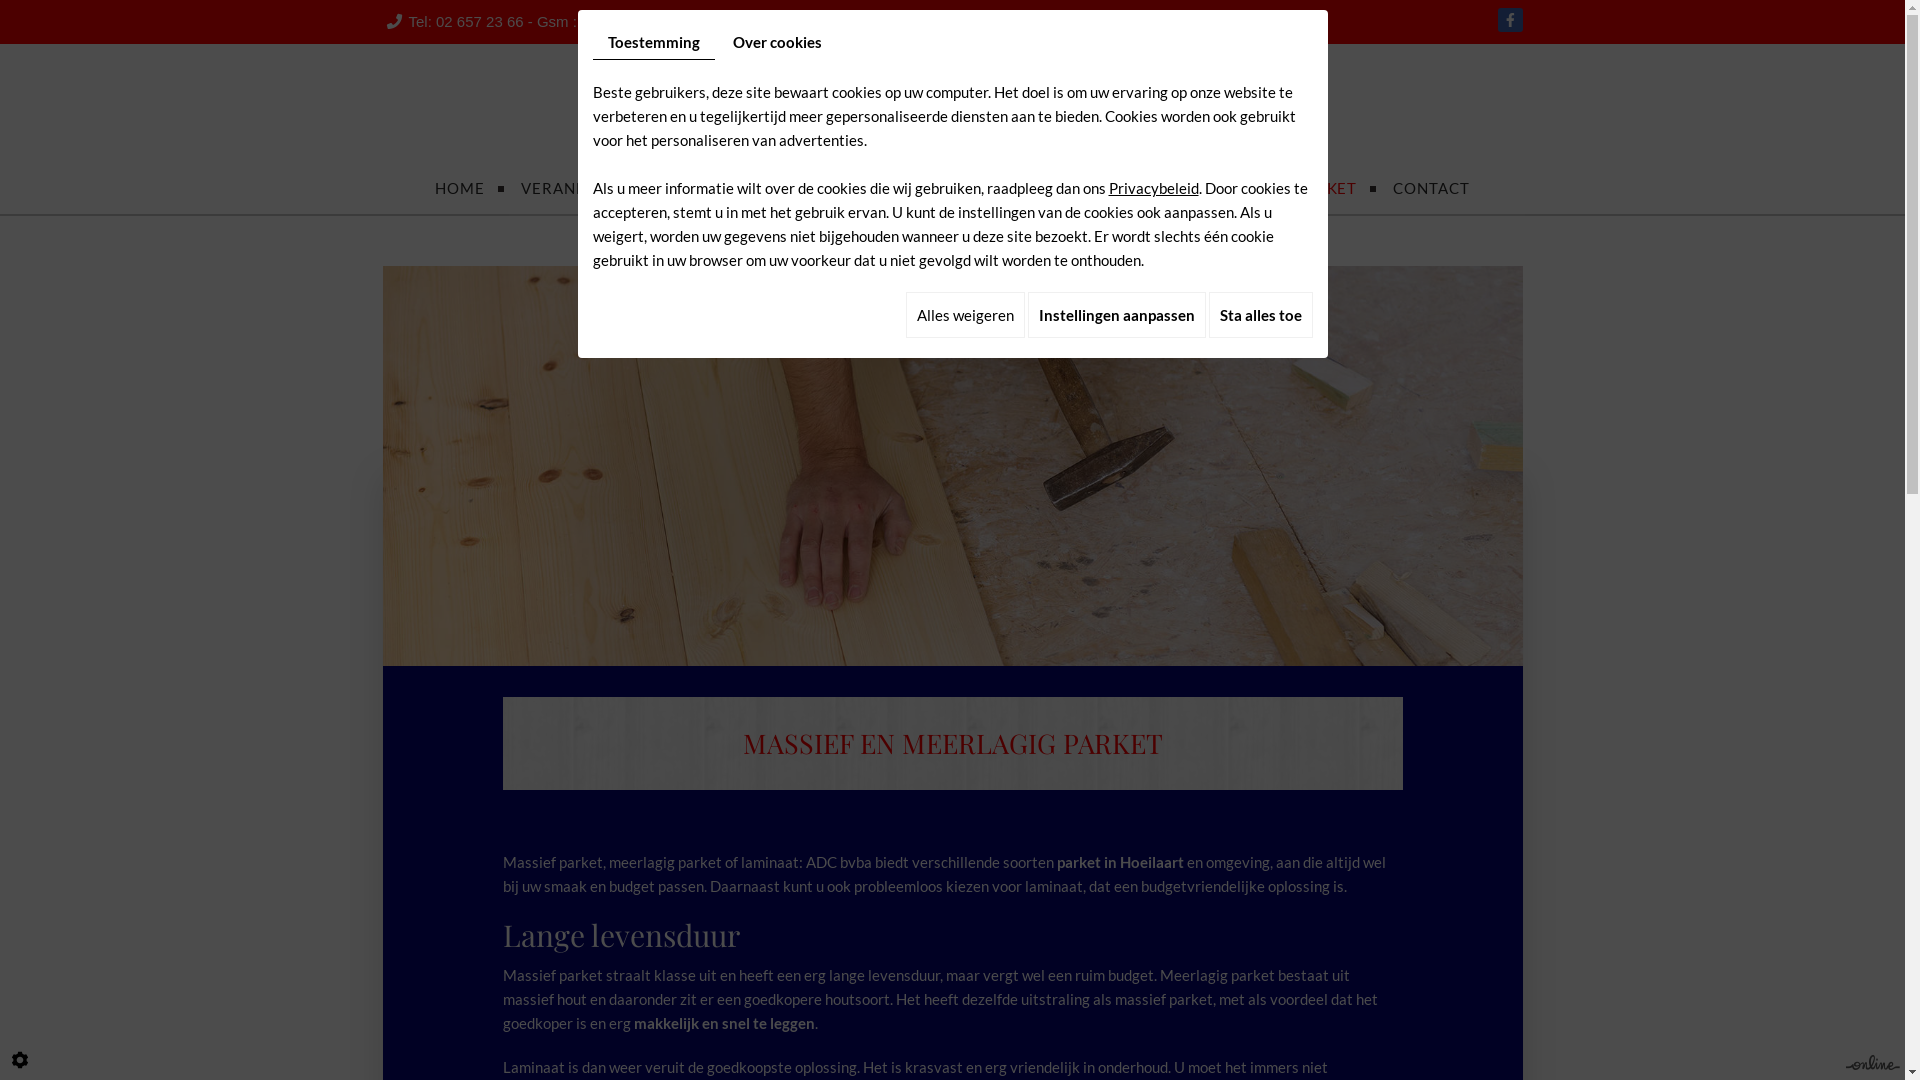 The width and height of the screenshot is (1920, 1080). I want to click on SECTIONALEPOORTEN, so click(1171, 188).